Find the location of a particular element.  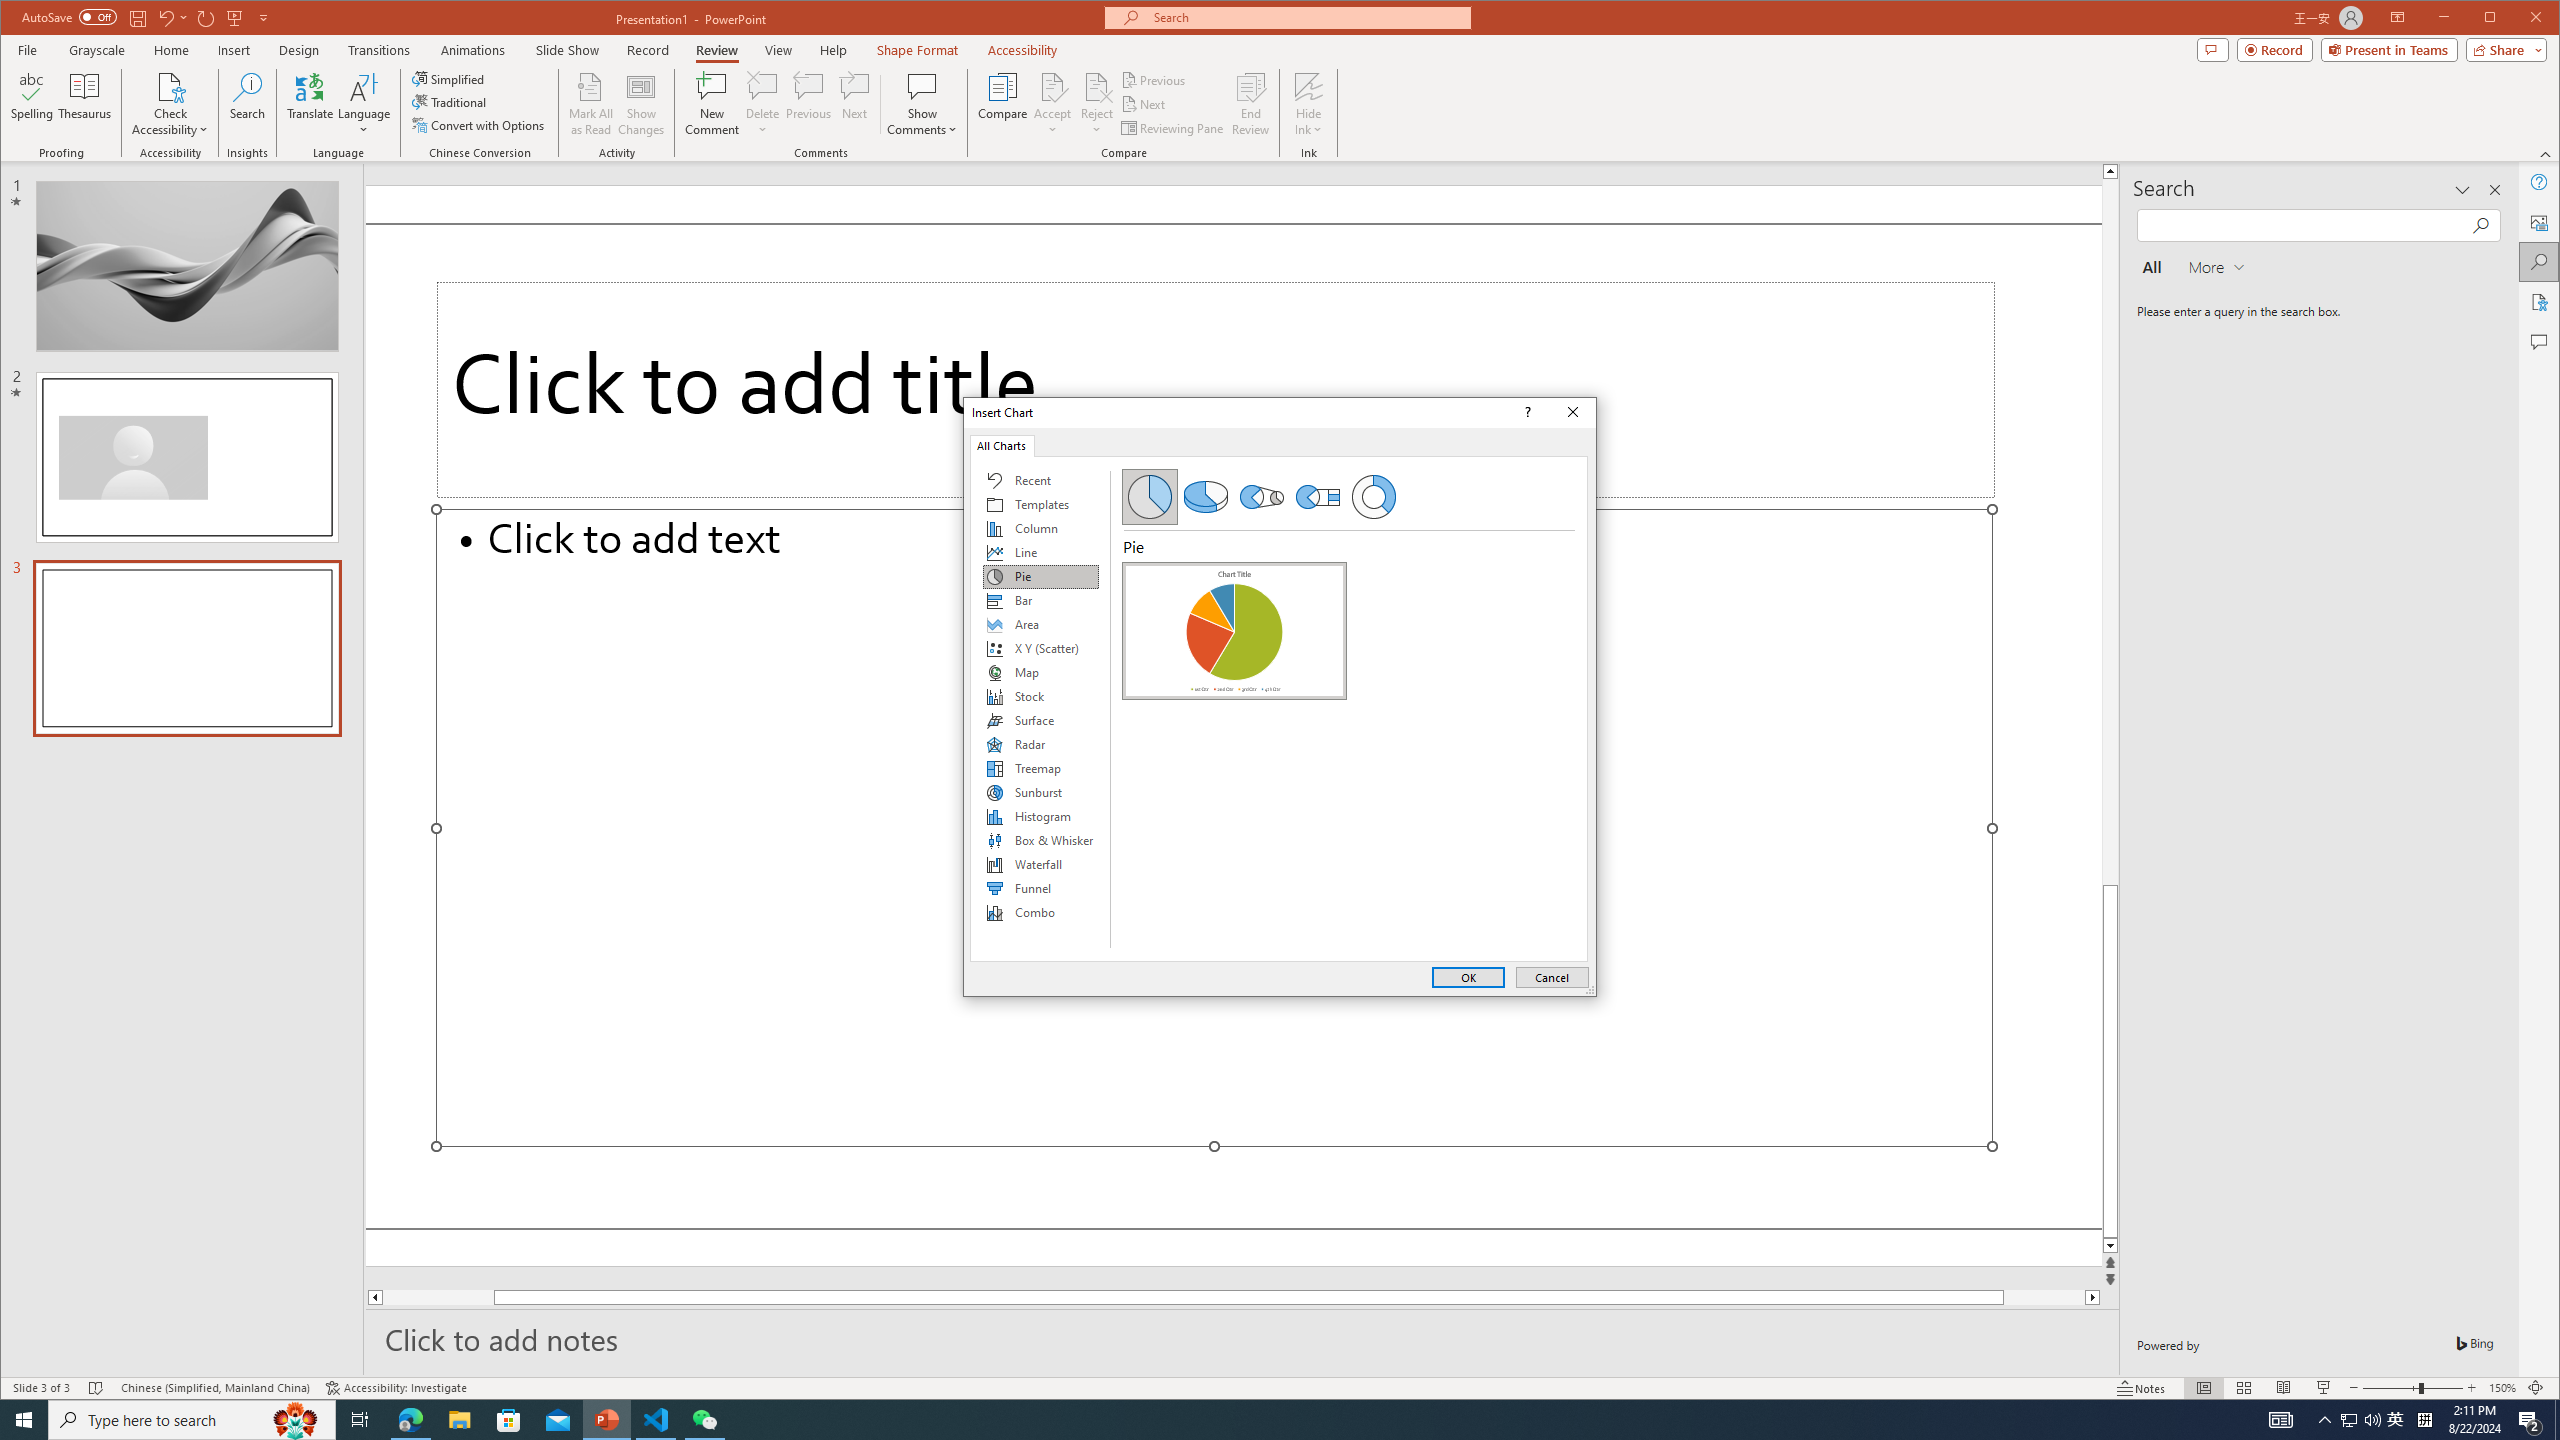

Convert with Options... is located at coordinates (480, 124).